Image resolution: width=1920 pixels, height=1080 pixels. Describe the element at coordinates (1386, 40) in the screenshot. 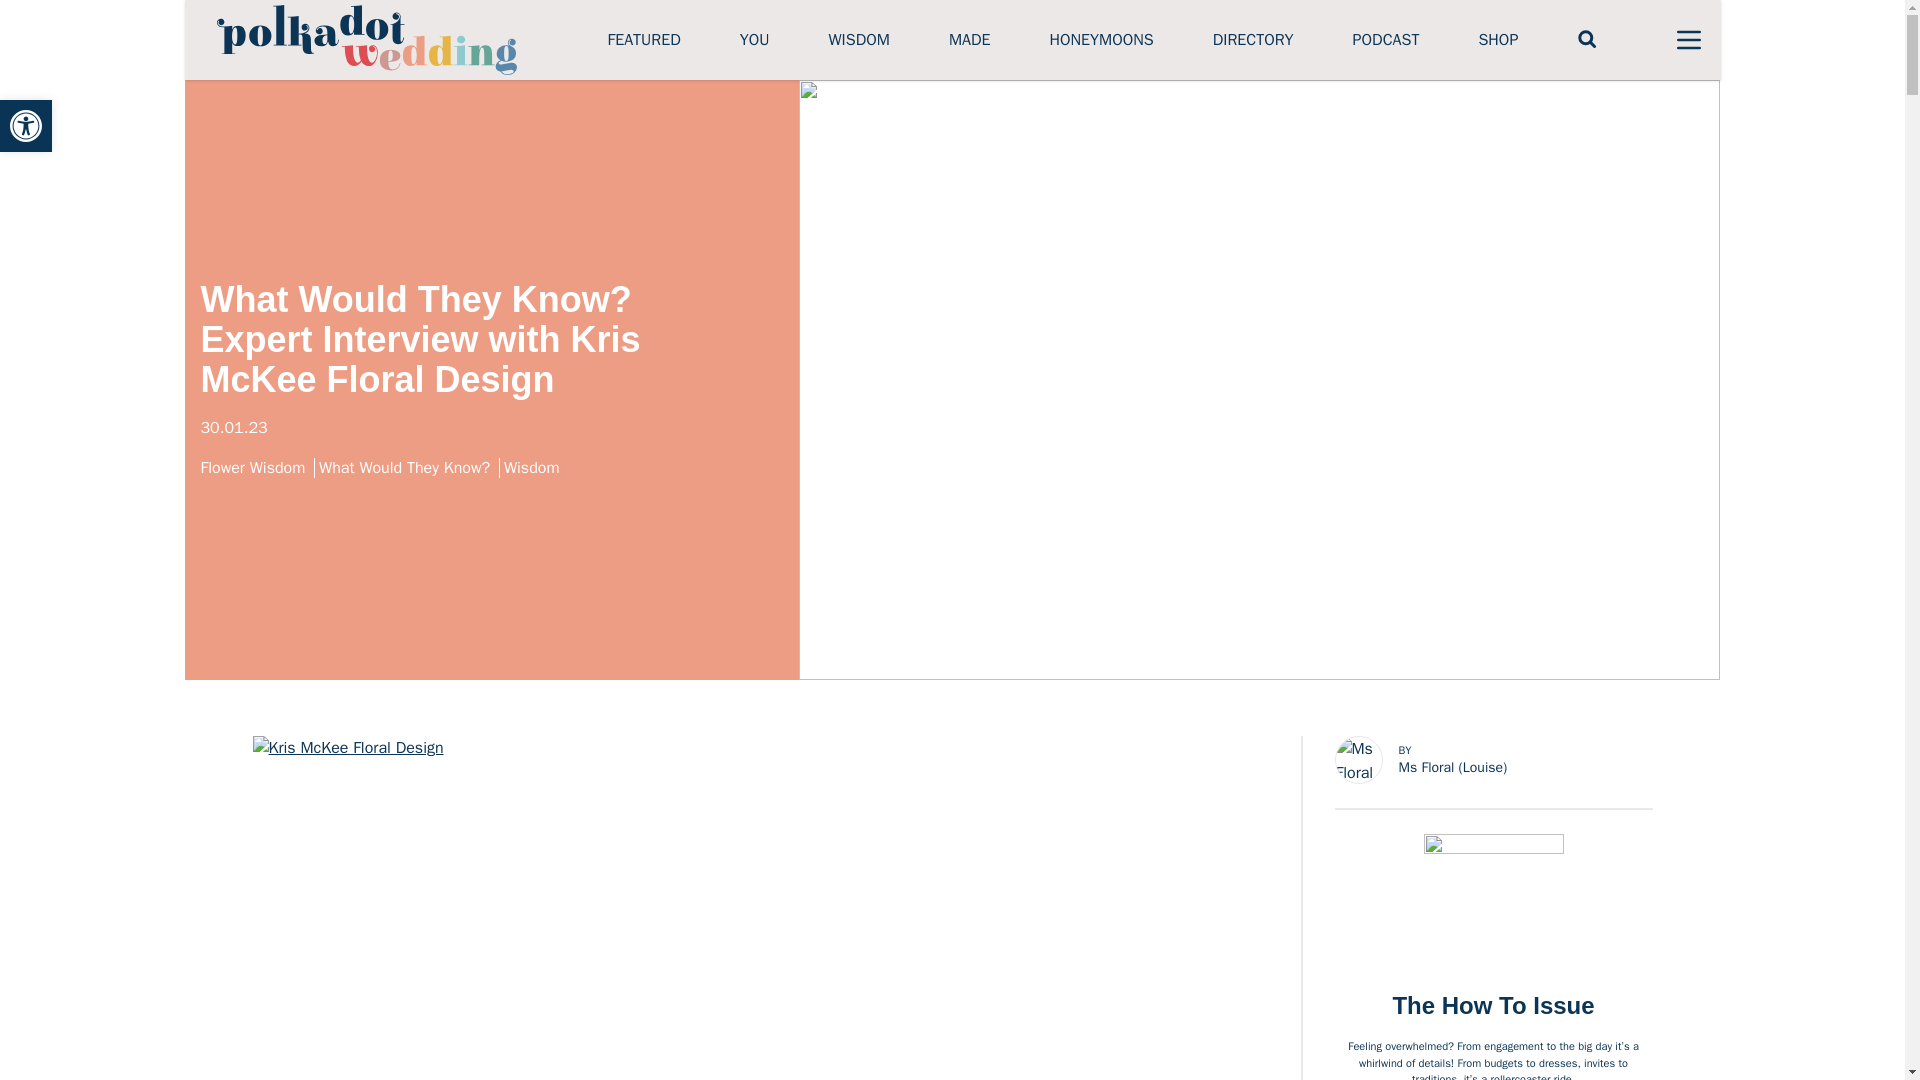

I see `PODCAST` at that location.